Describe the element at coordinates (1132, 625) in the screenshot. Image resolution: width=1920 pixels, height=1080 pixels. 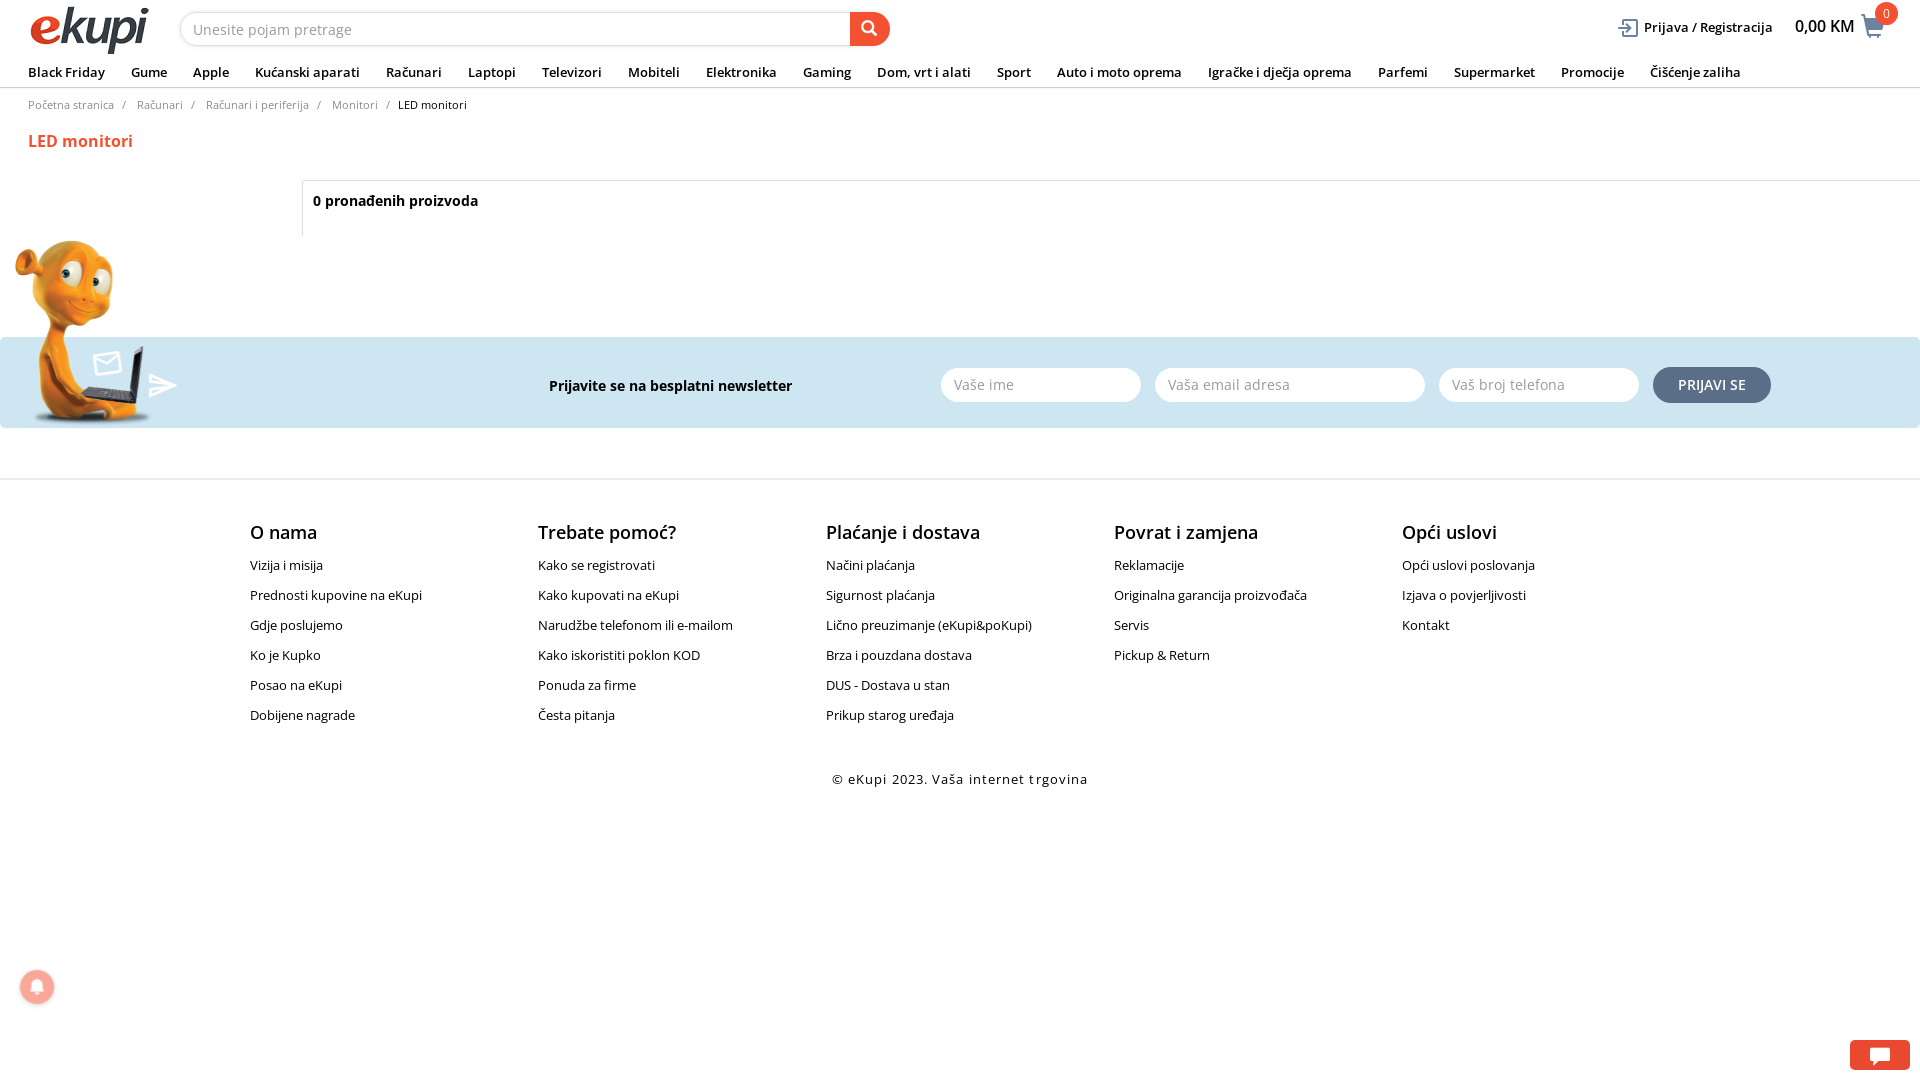
I see `Servis` at that location.